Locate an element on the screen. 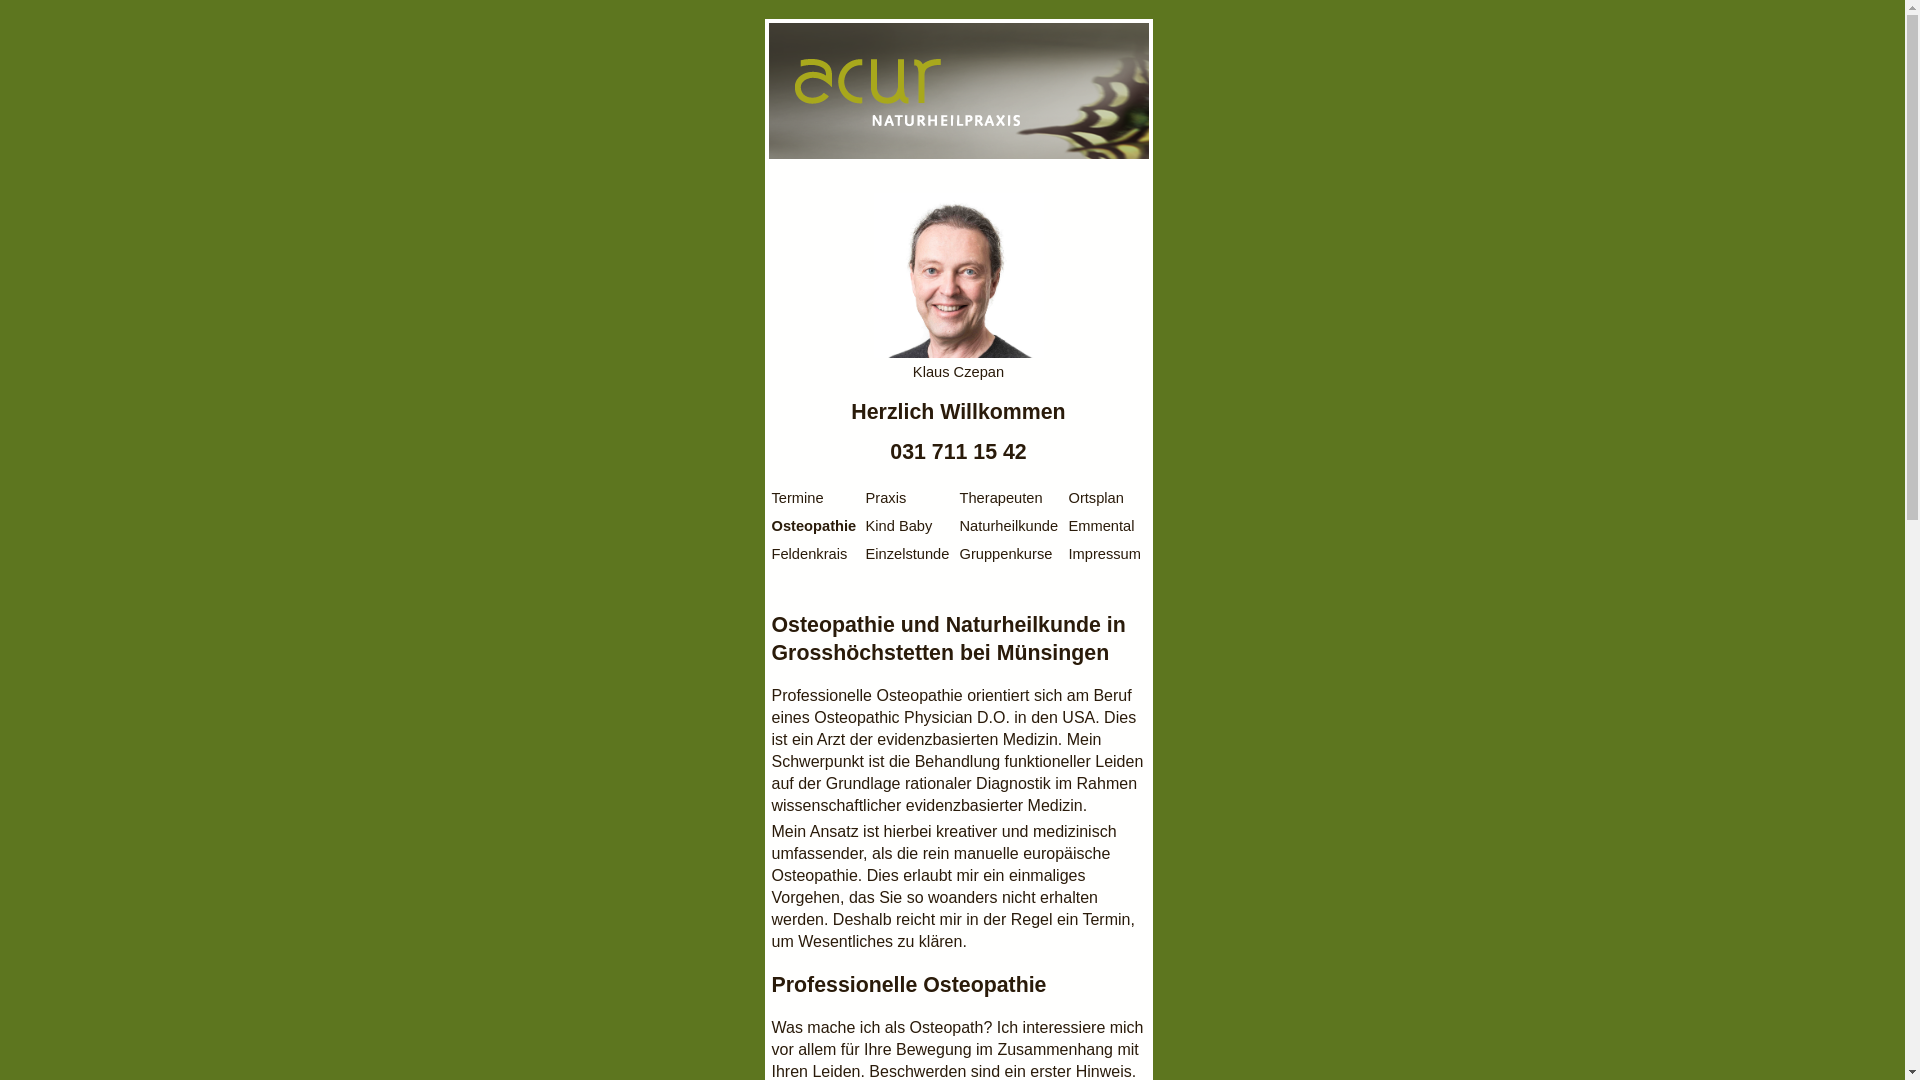  Osteopathic Physician D.O. is located at coordinates (912, 718).